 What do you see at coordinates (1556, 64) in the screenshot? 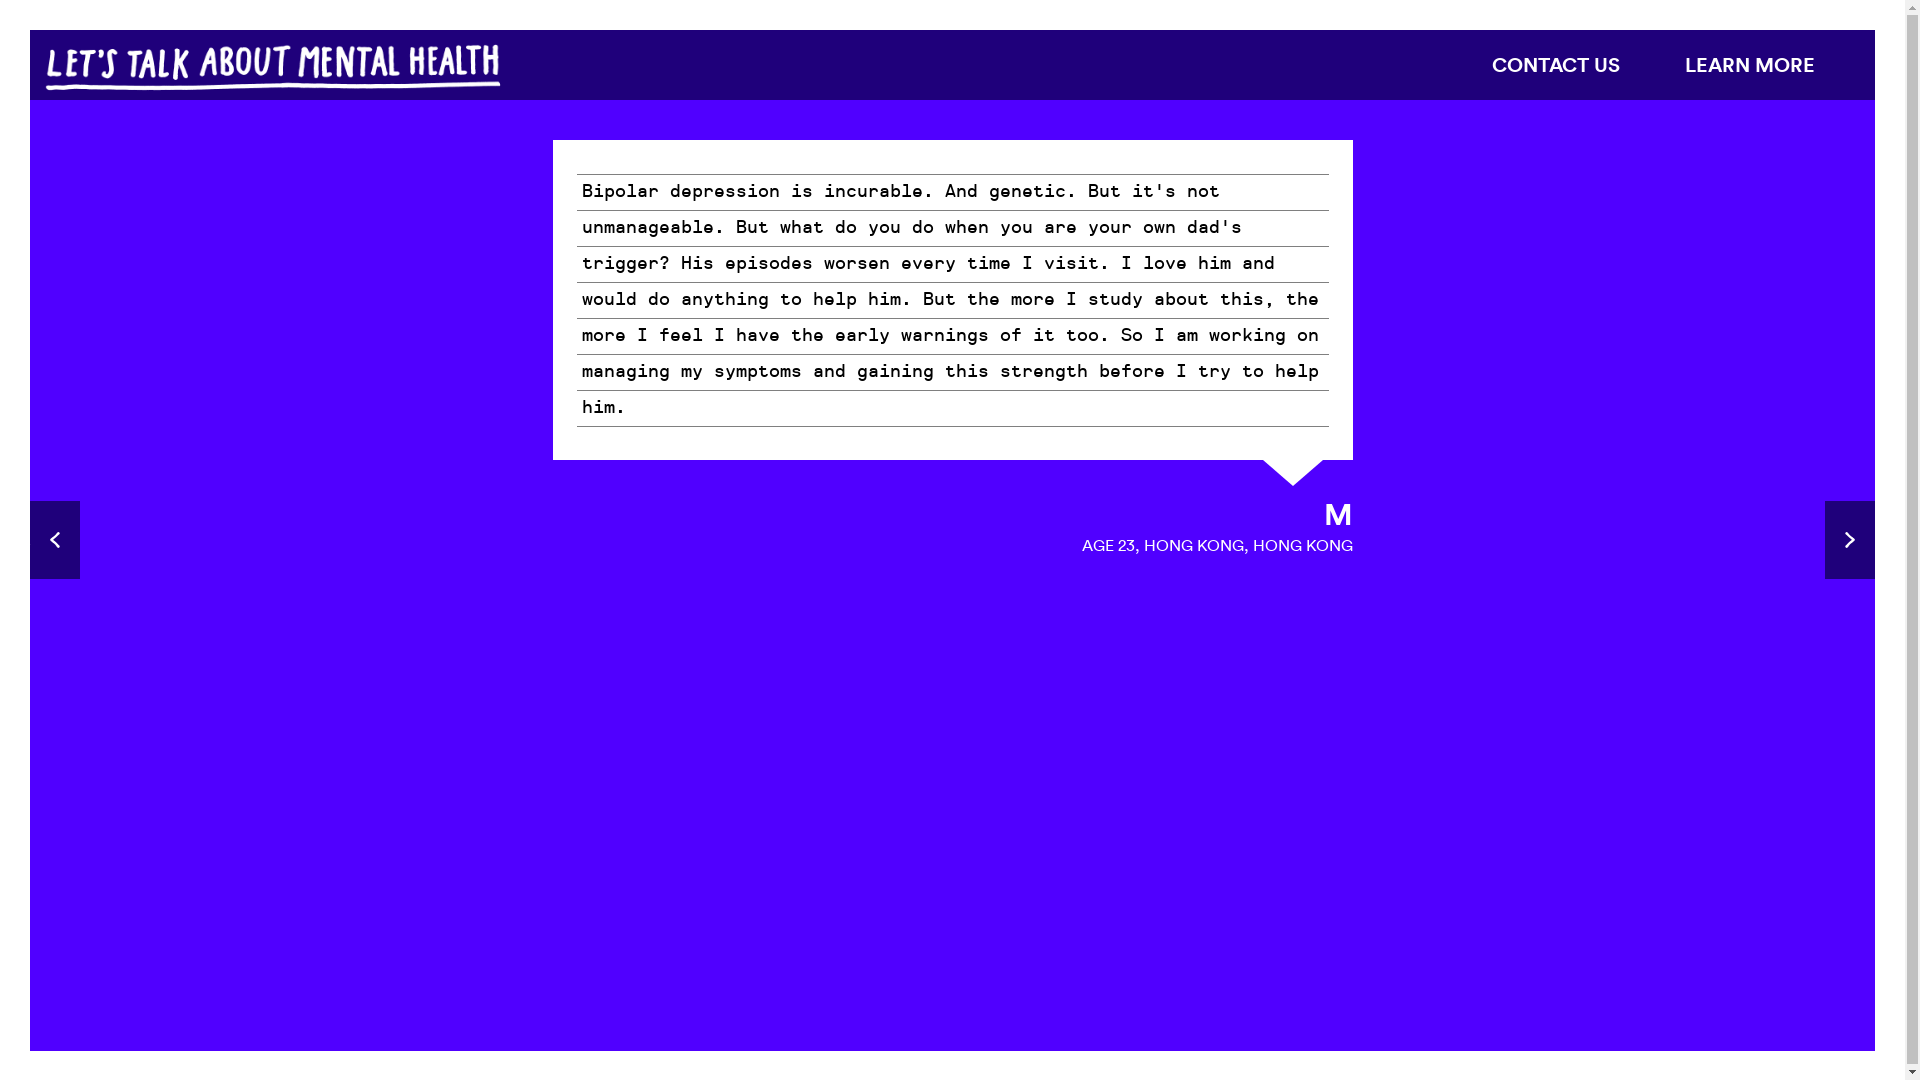
I see `CONTACT US` at bounding box center [1556, 64].